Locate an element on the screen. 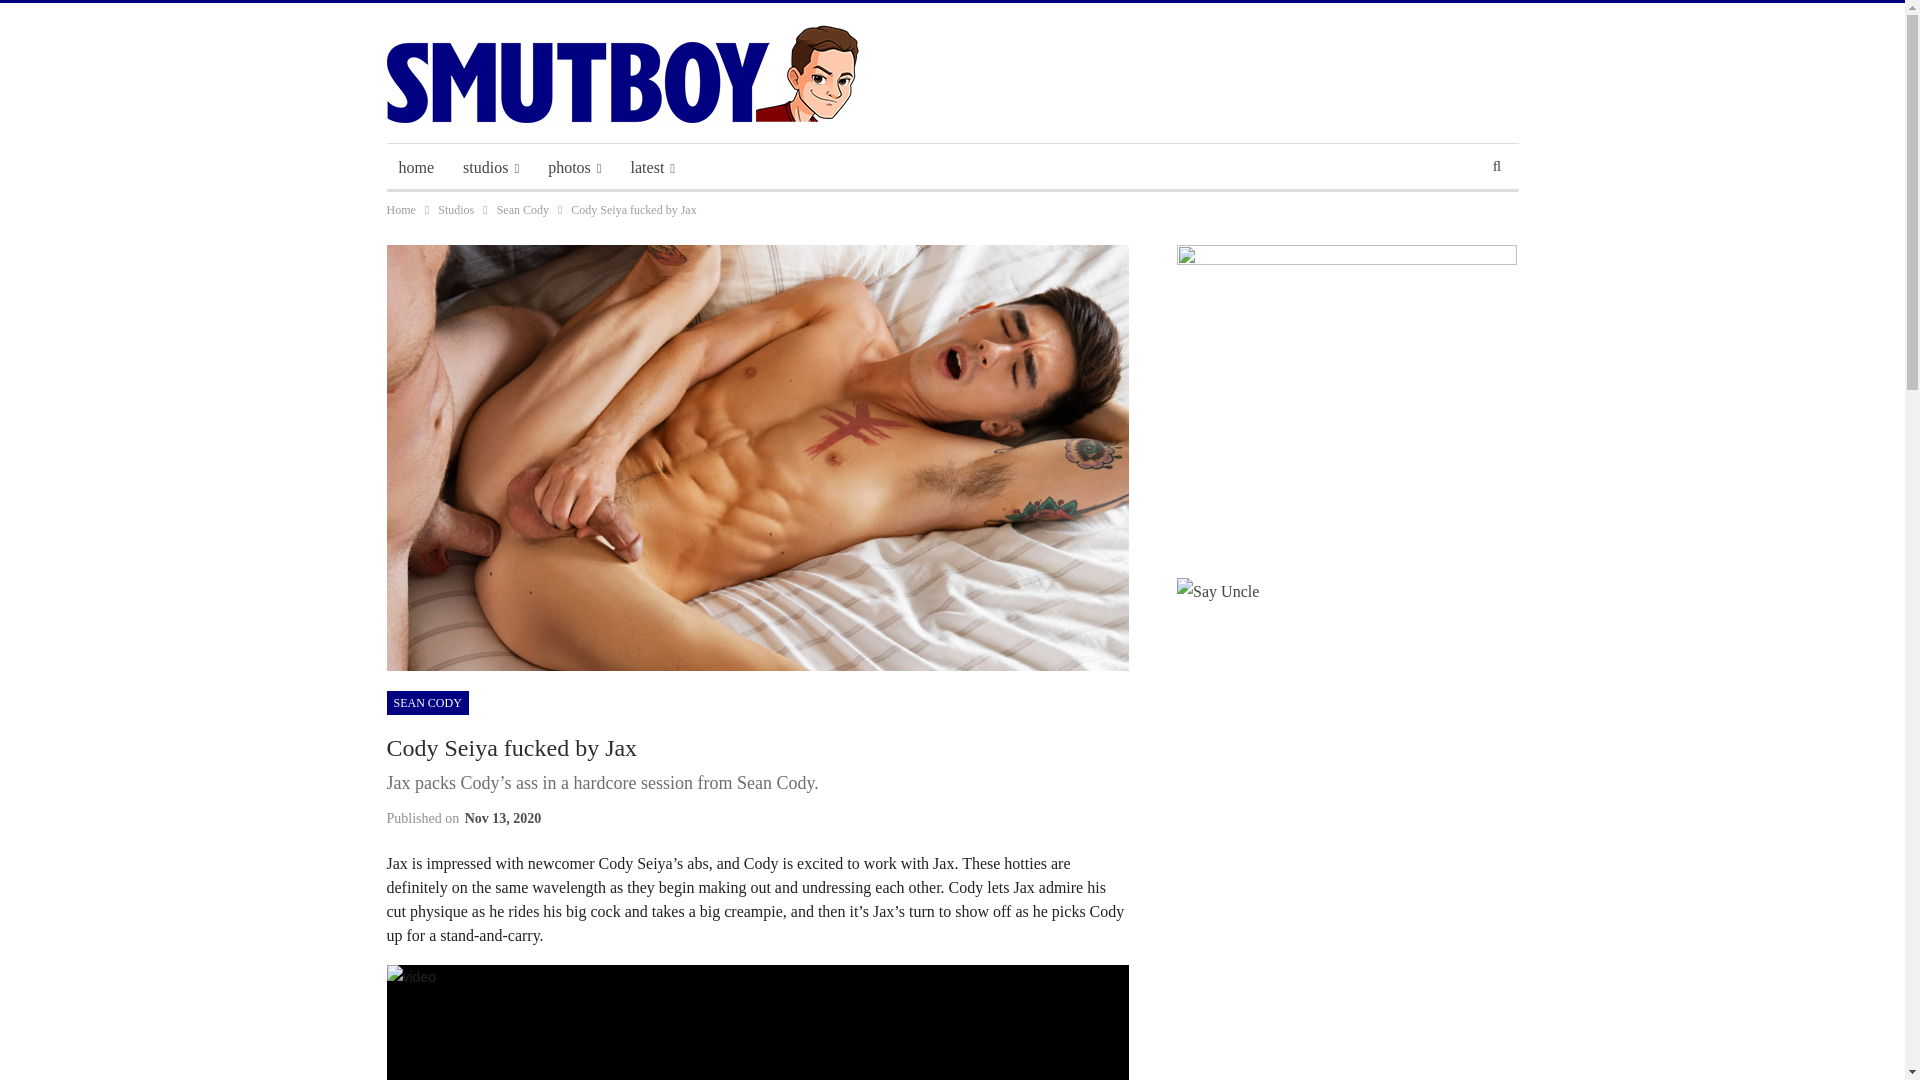 The height and width of the screenshot is (1080, 1920). Cody Seiya fucked by Jax 1 is located at coordinates (756, 1022).